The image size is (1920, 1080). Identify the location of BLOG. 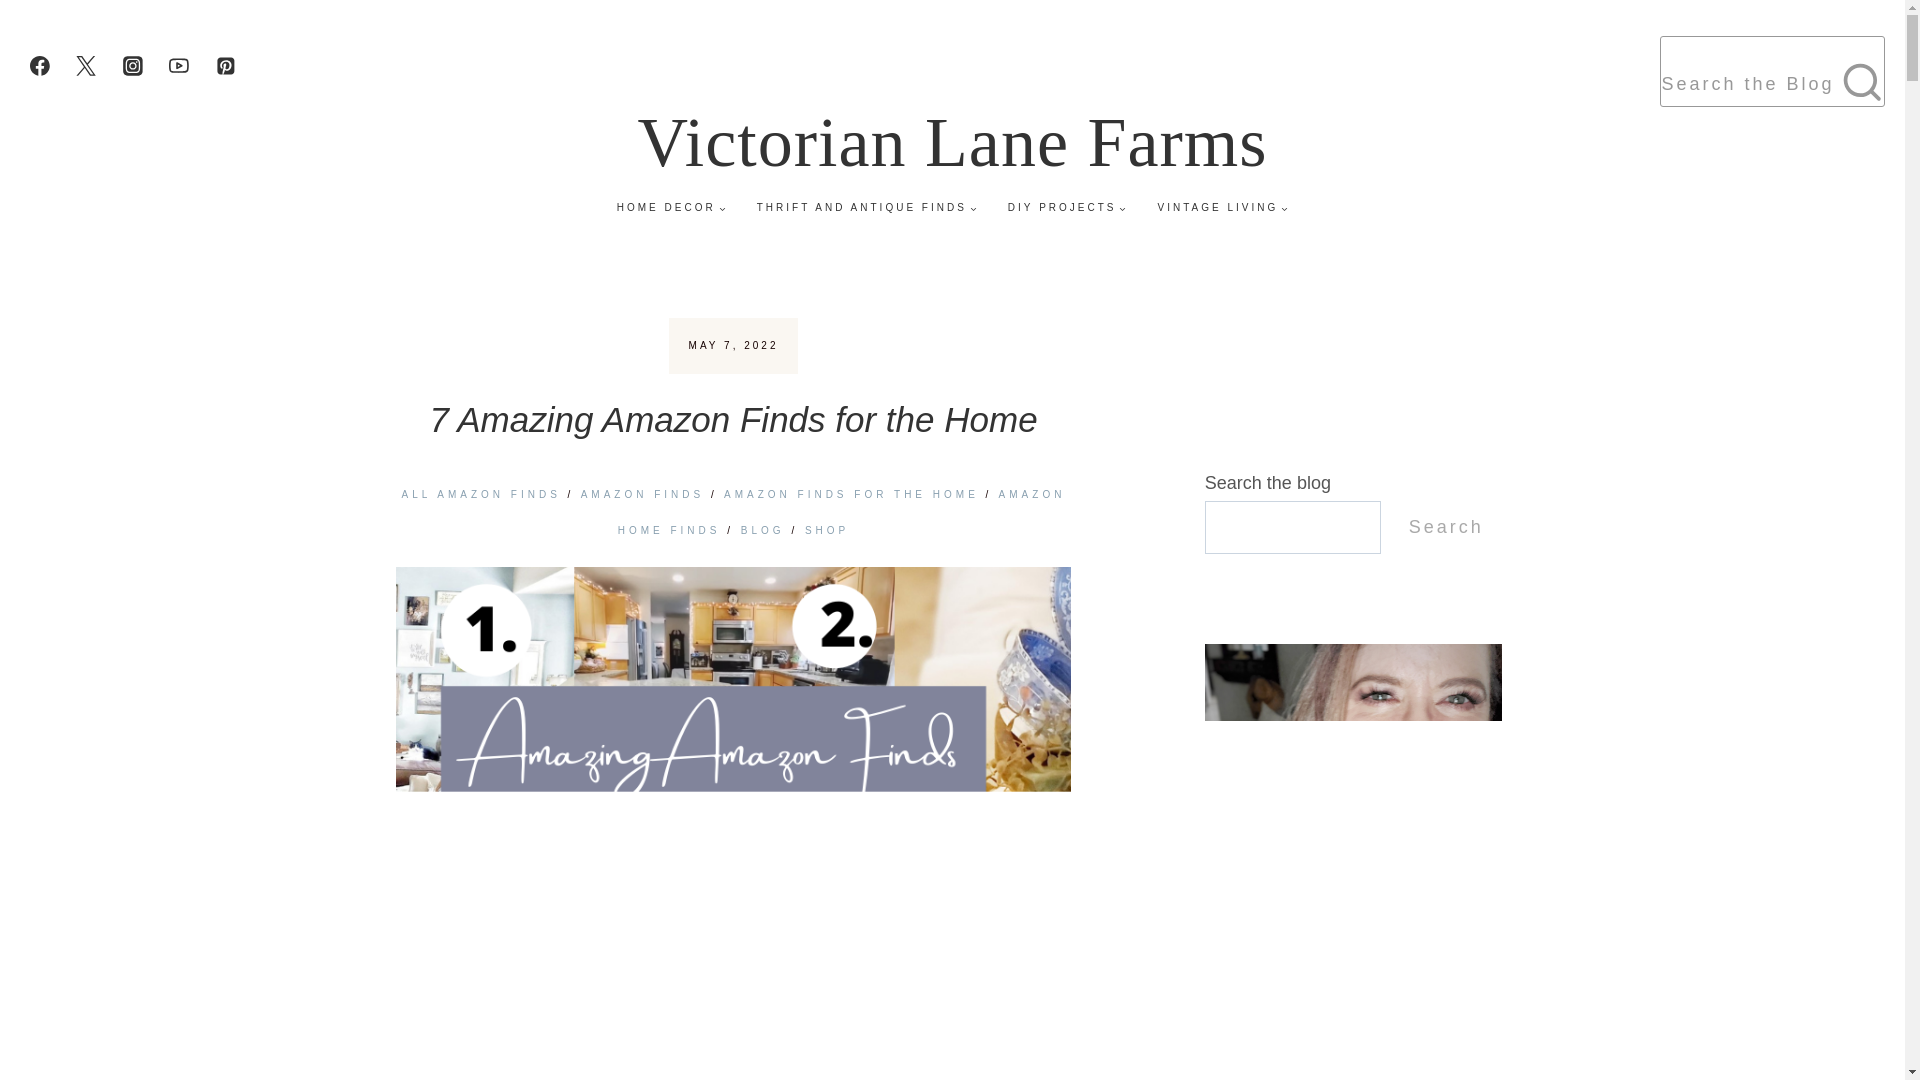
(763, 530).